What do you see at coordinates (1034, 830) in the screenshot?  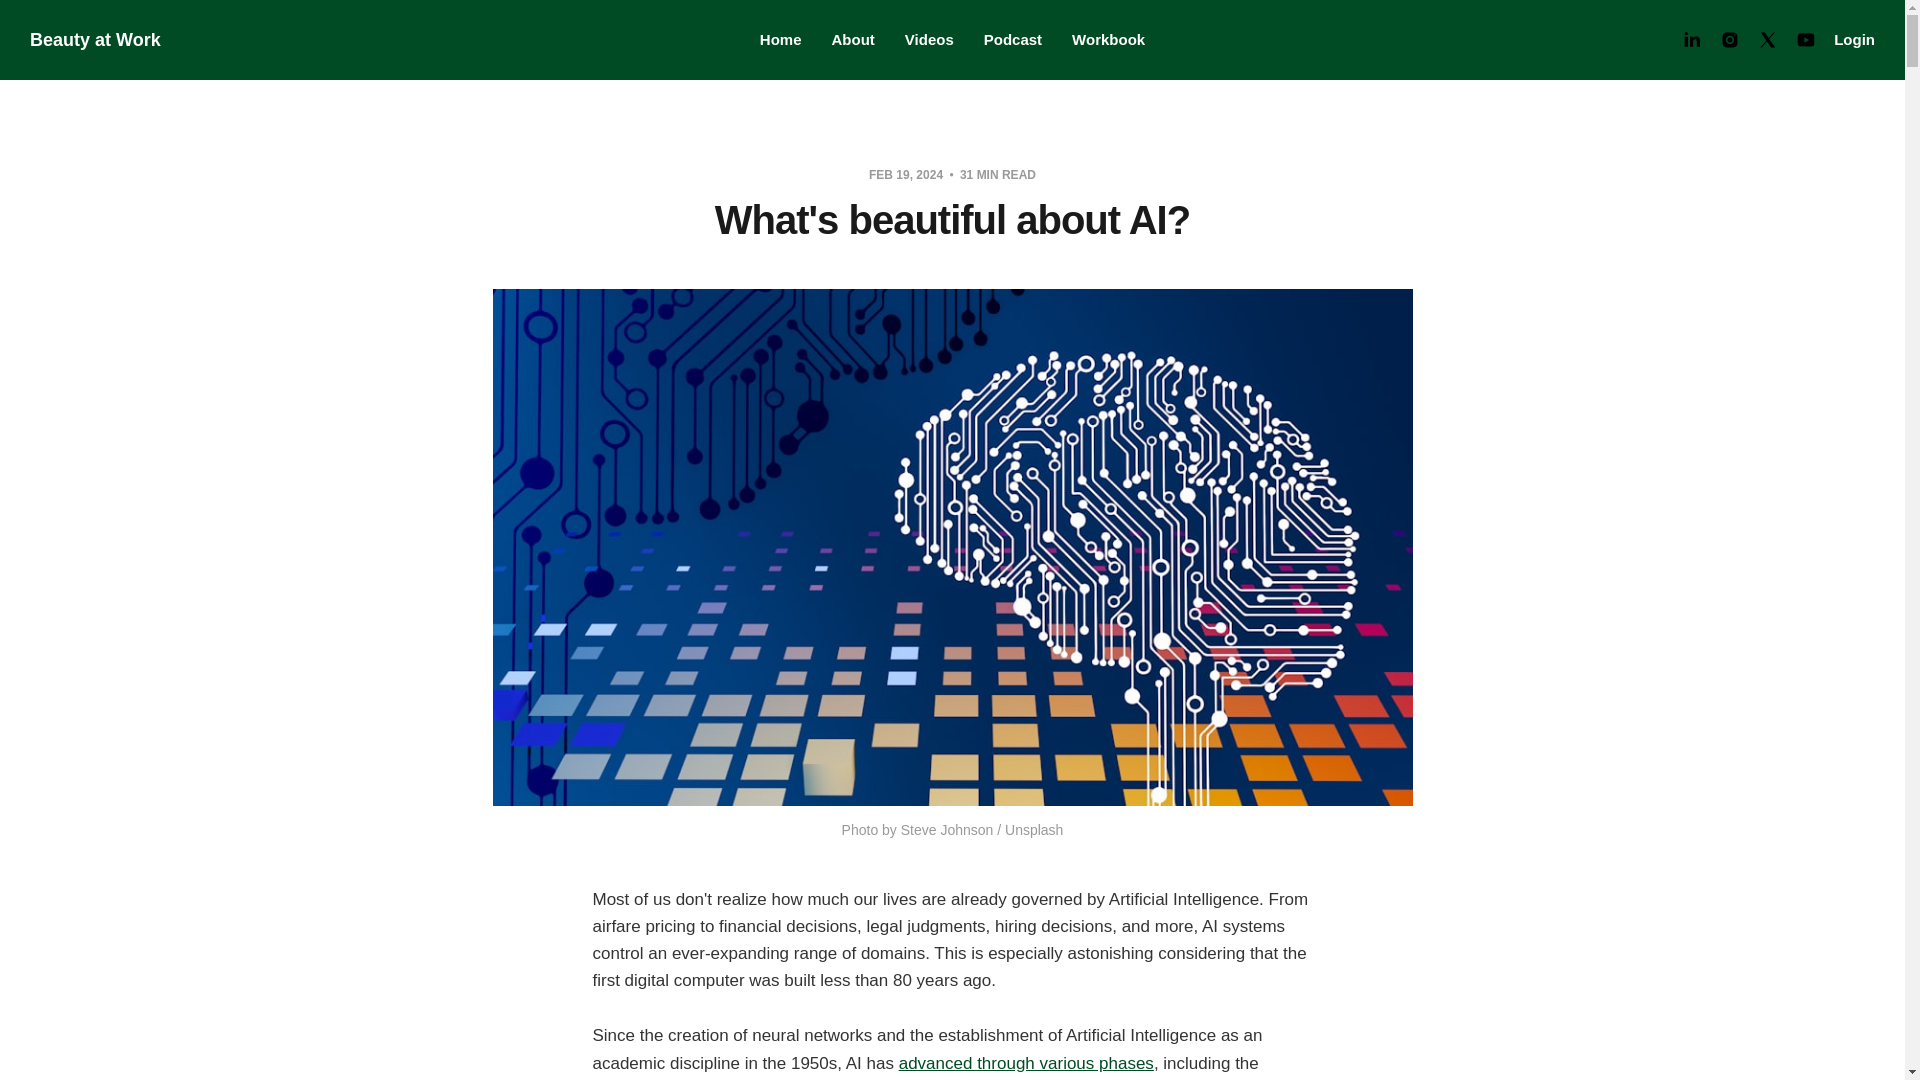 I see `Unsplash` at bounding box center [1034, 830].